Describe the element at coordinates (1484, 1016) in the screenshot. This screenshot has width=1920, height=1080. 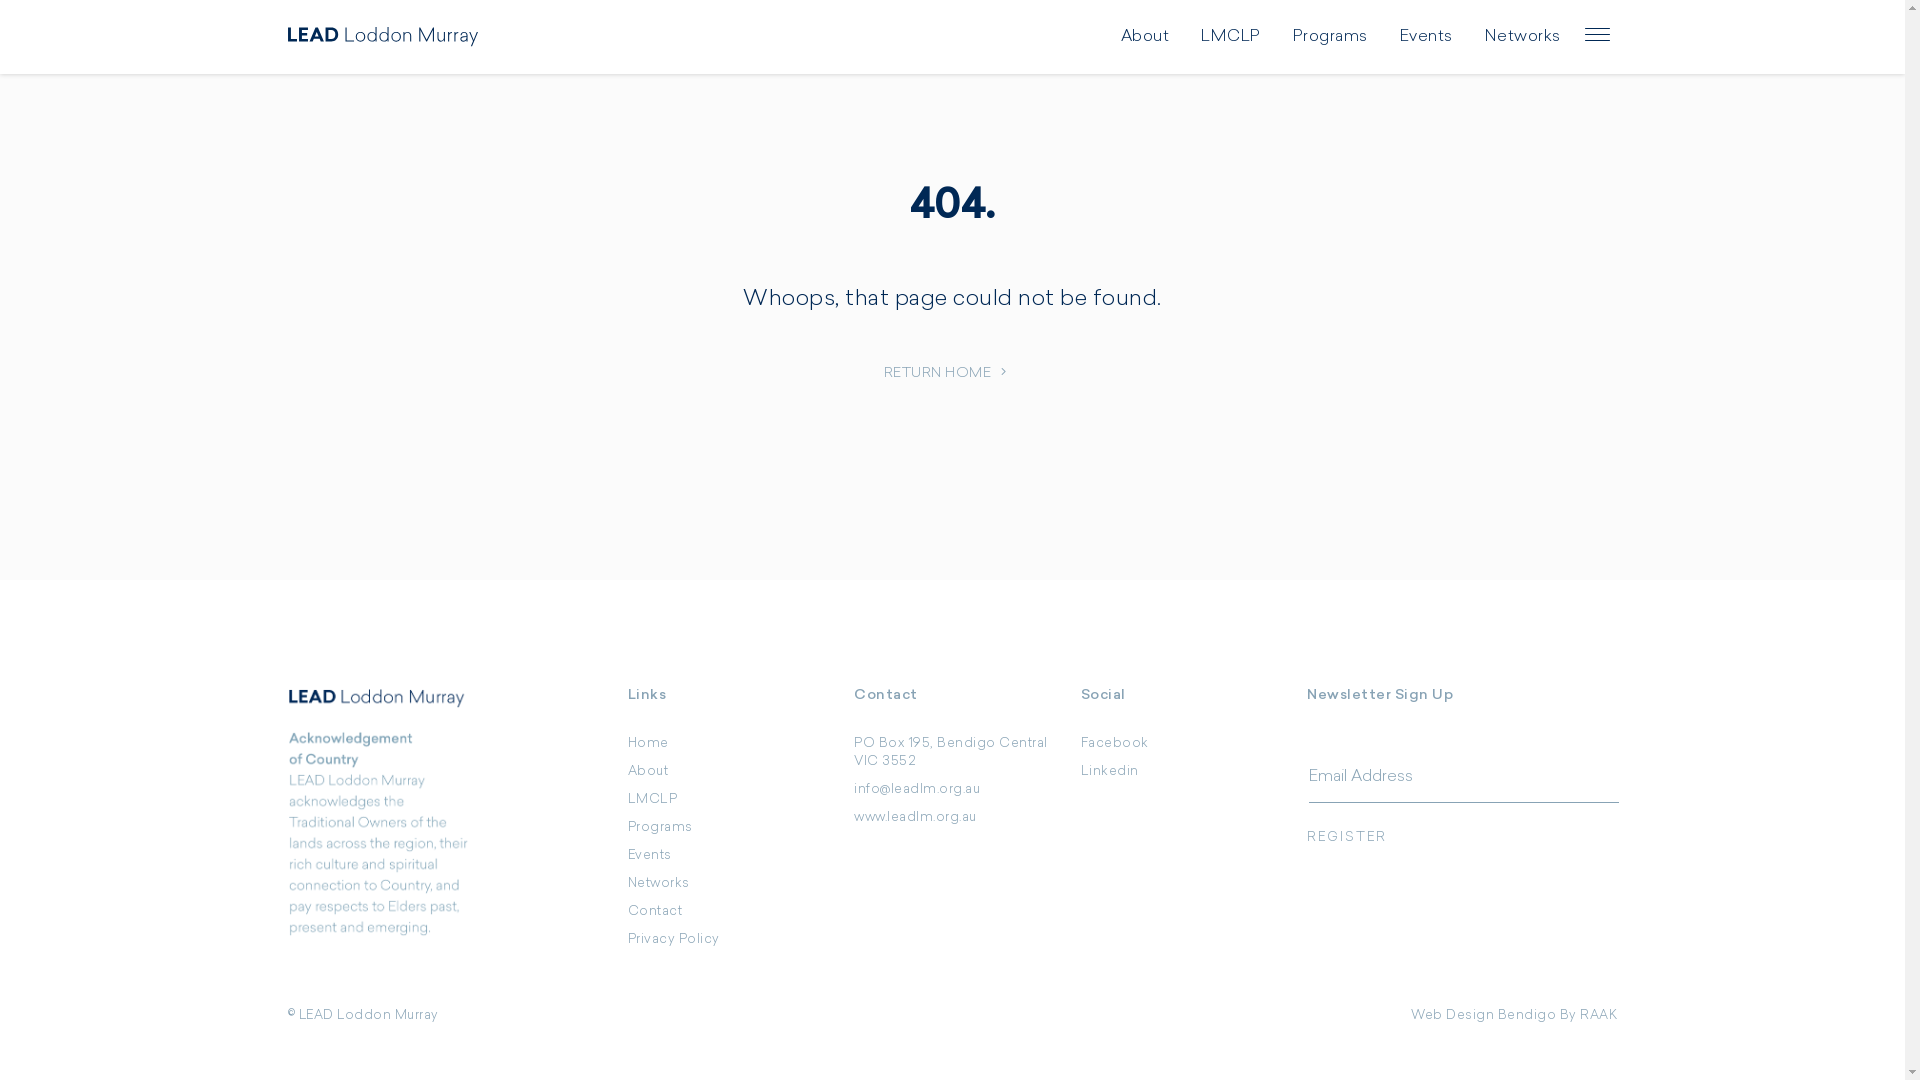
I see `Web Design Bendigo` at that location.